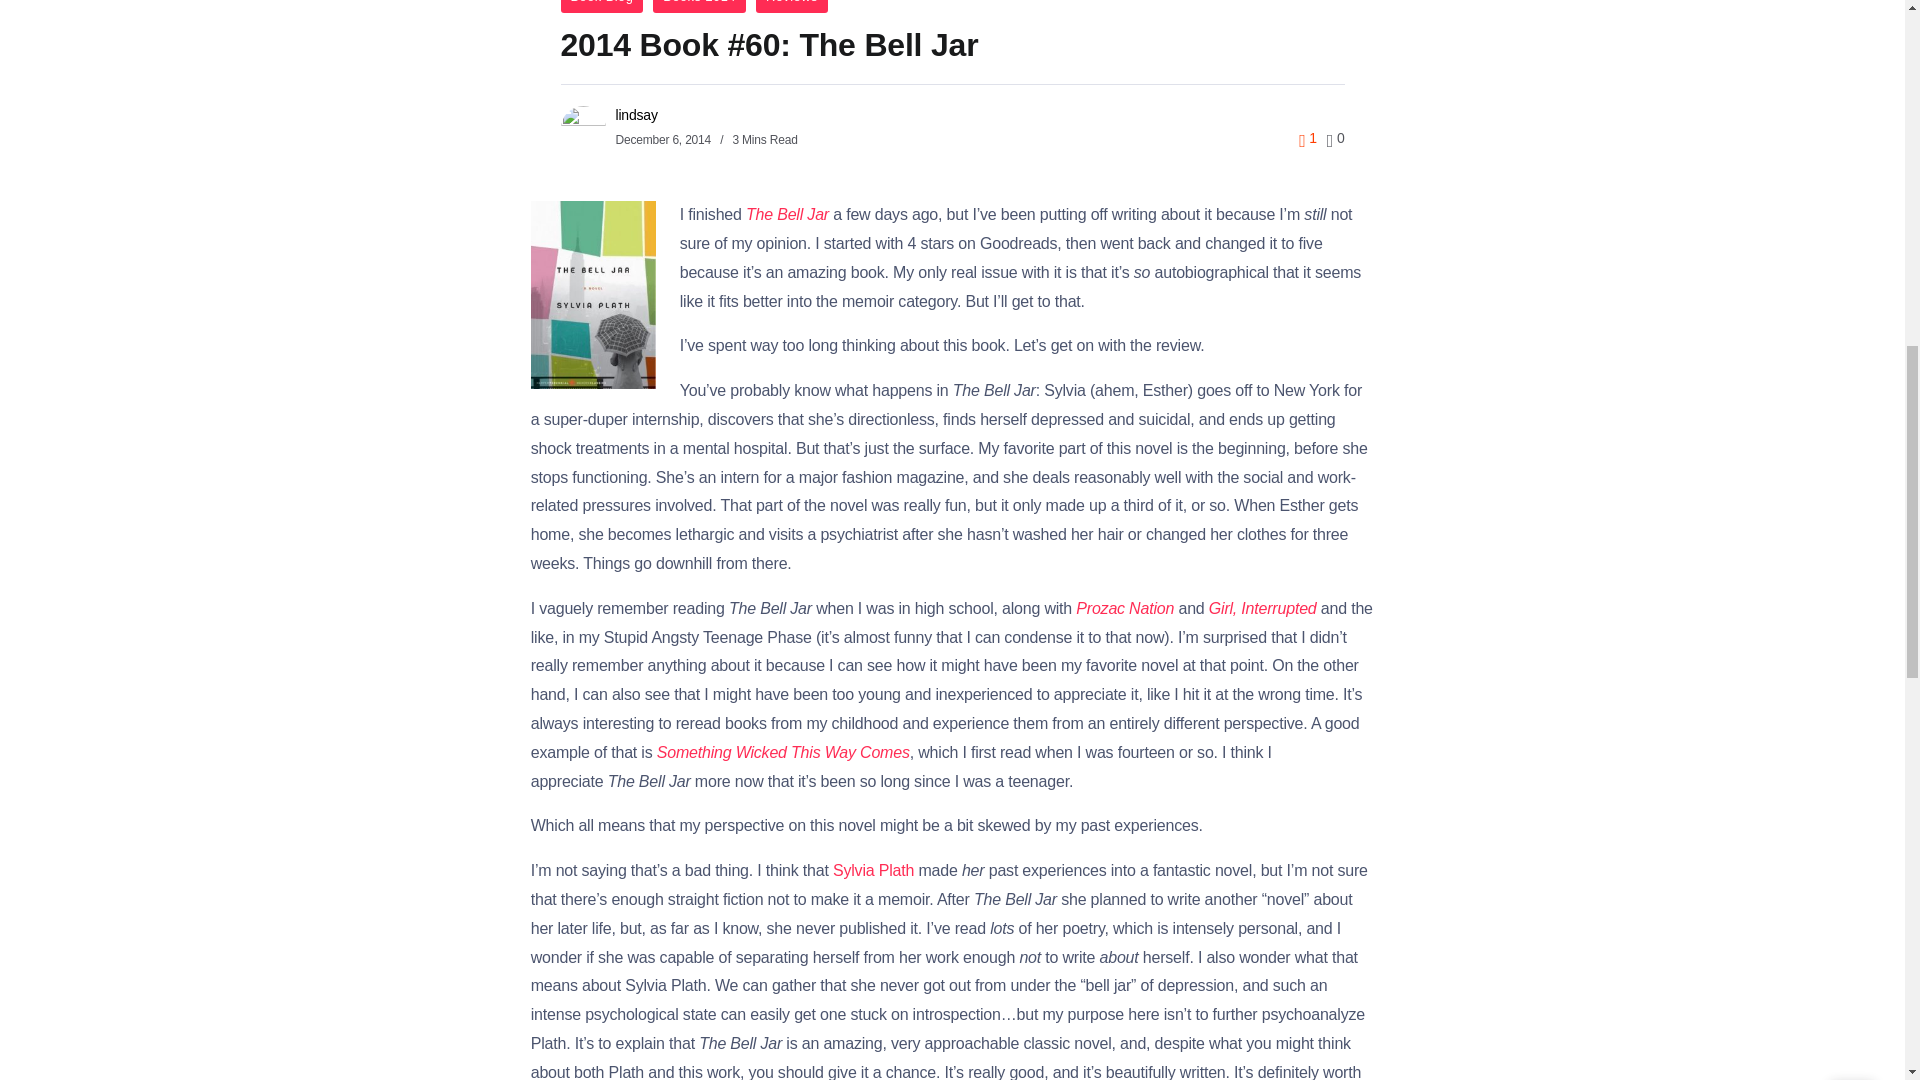 This screenshot has width=1920, height=1080. What do you see at coordinates (602, 6) in the screenshot?
I see `Book Blog` at bounding box center [602, 6].